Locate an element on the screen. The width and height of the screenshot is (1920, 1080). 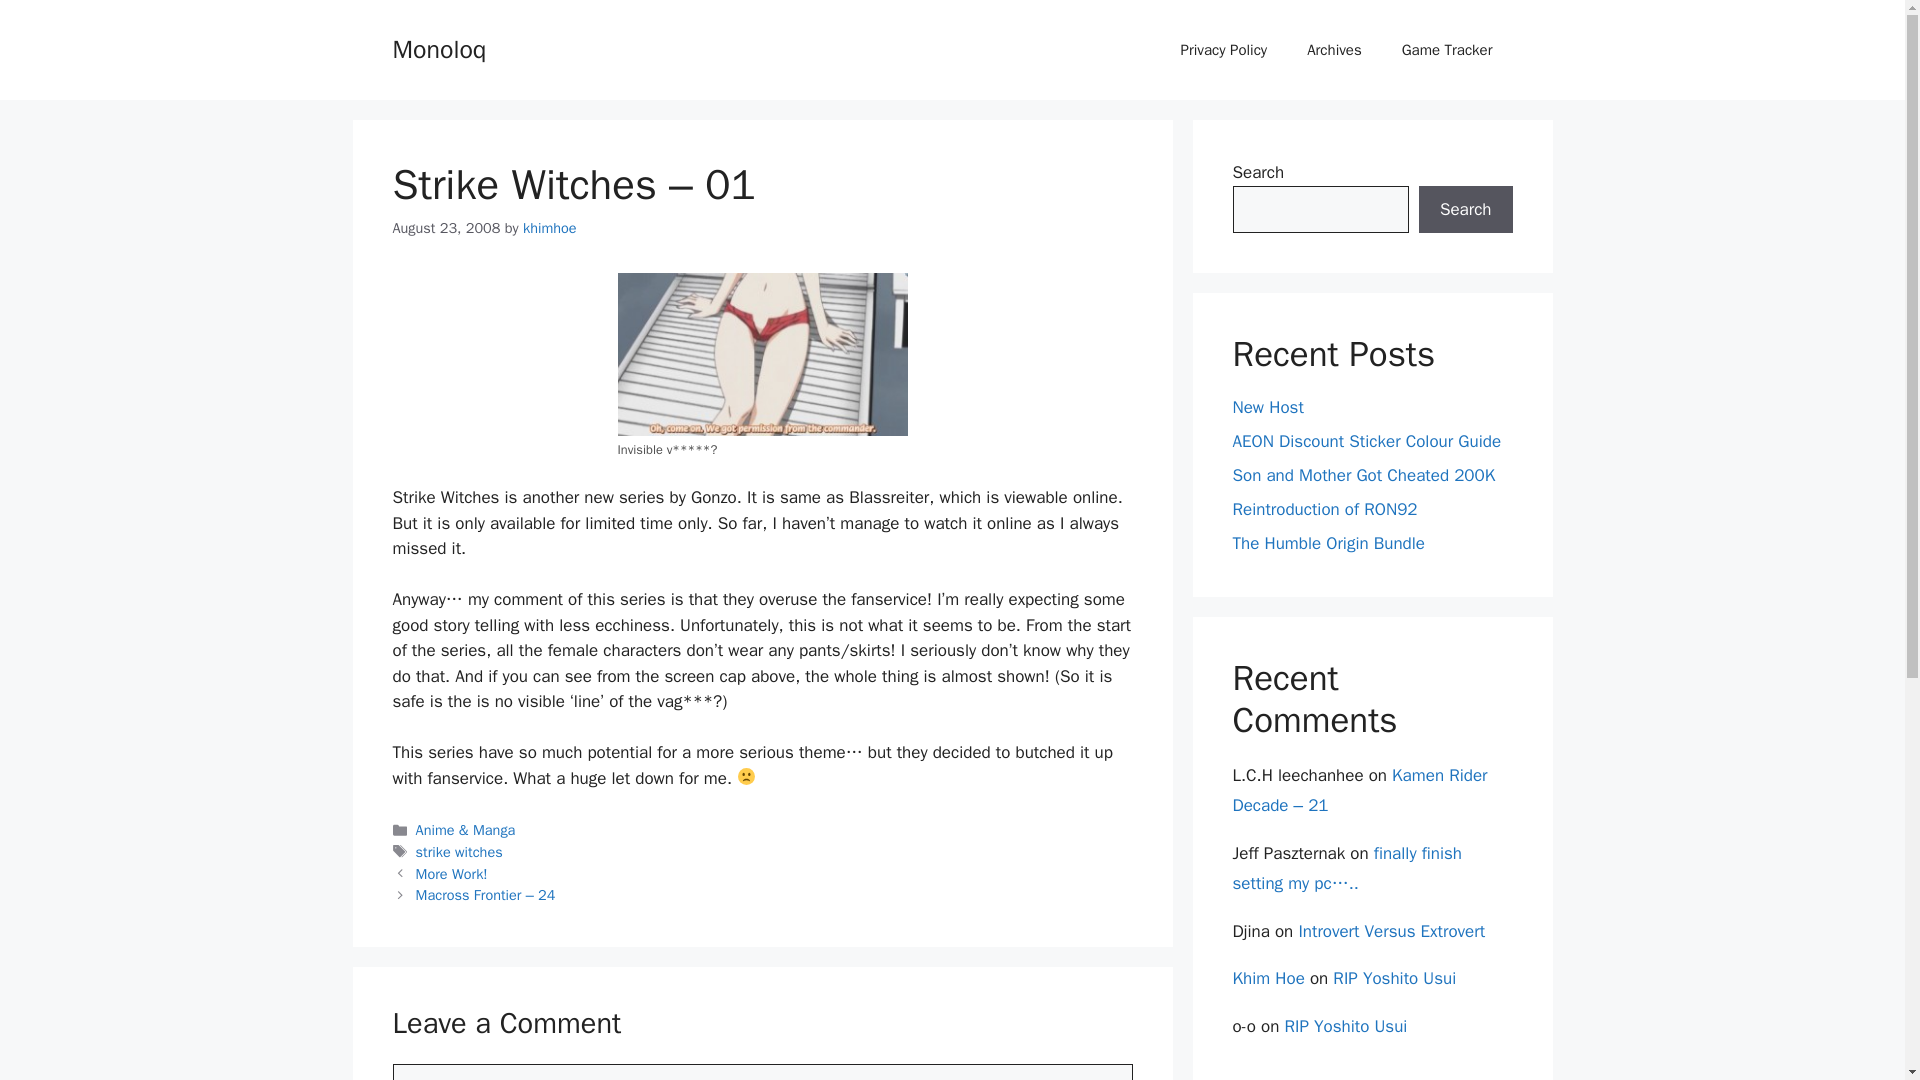
Monoloq is located at coordinates (438, 48).